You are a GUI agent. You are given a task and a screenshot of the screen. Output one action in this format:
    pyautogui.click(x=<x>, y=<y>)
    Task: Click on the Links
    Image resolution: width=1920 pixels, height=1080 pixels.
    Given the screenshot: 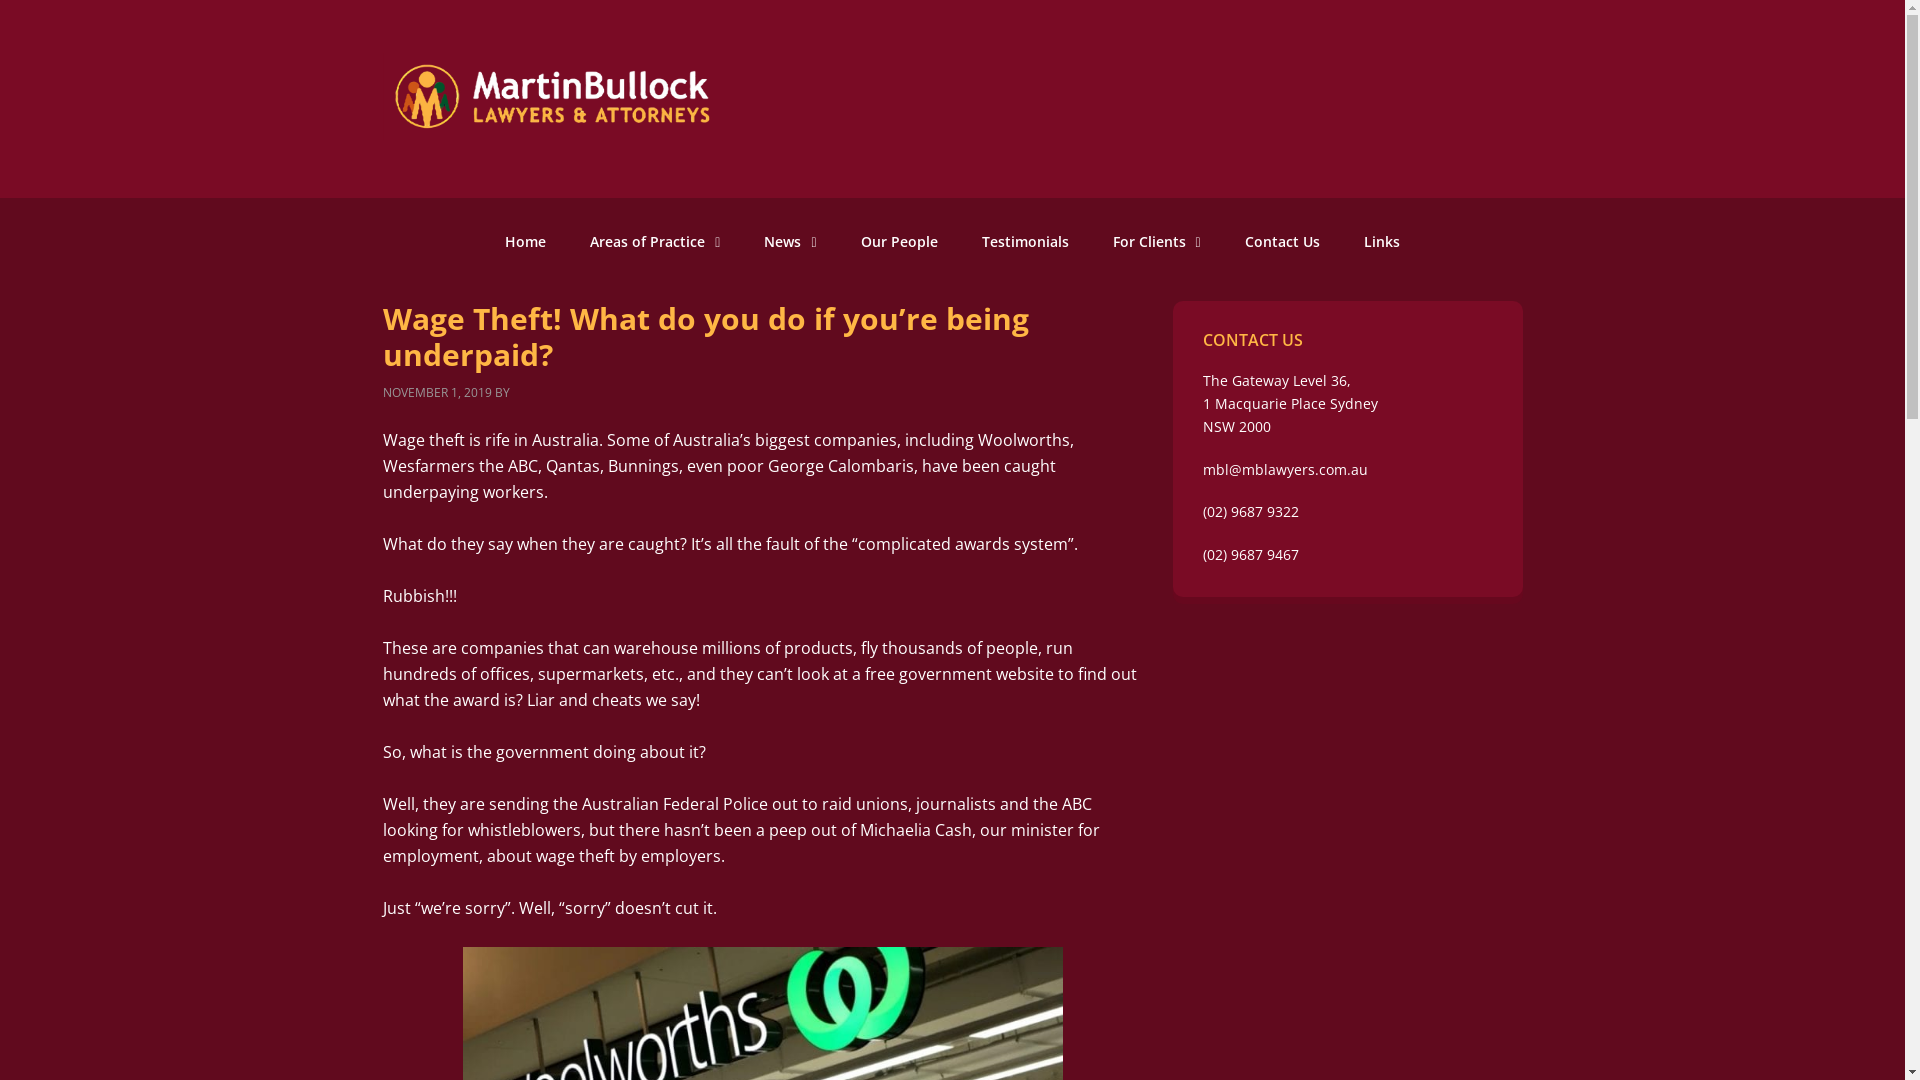 What is the action you would take?
    pyautogui.click(x=1382, y=242)
    